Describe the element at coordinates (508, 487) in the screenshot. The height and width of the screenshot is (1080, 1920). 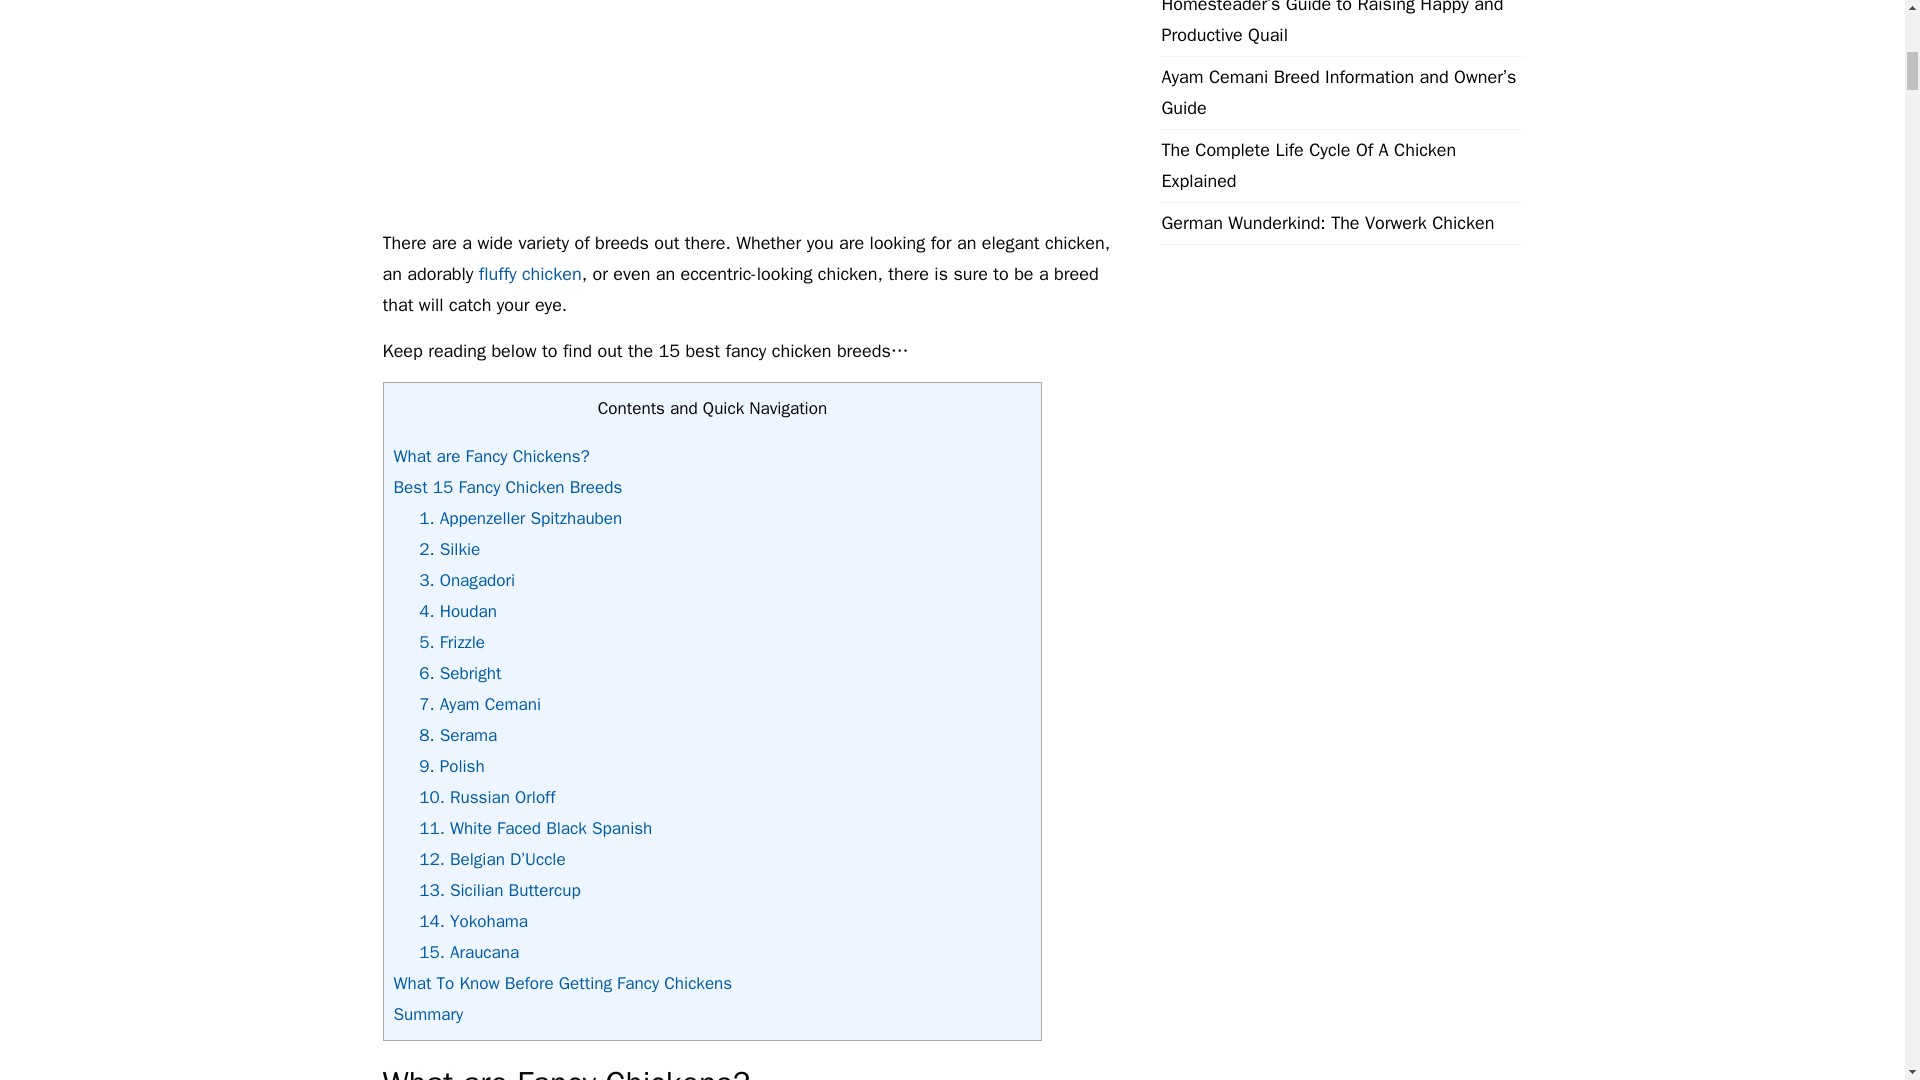
I see `Best 15 Fancy Chicken Breeds` at that location.